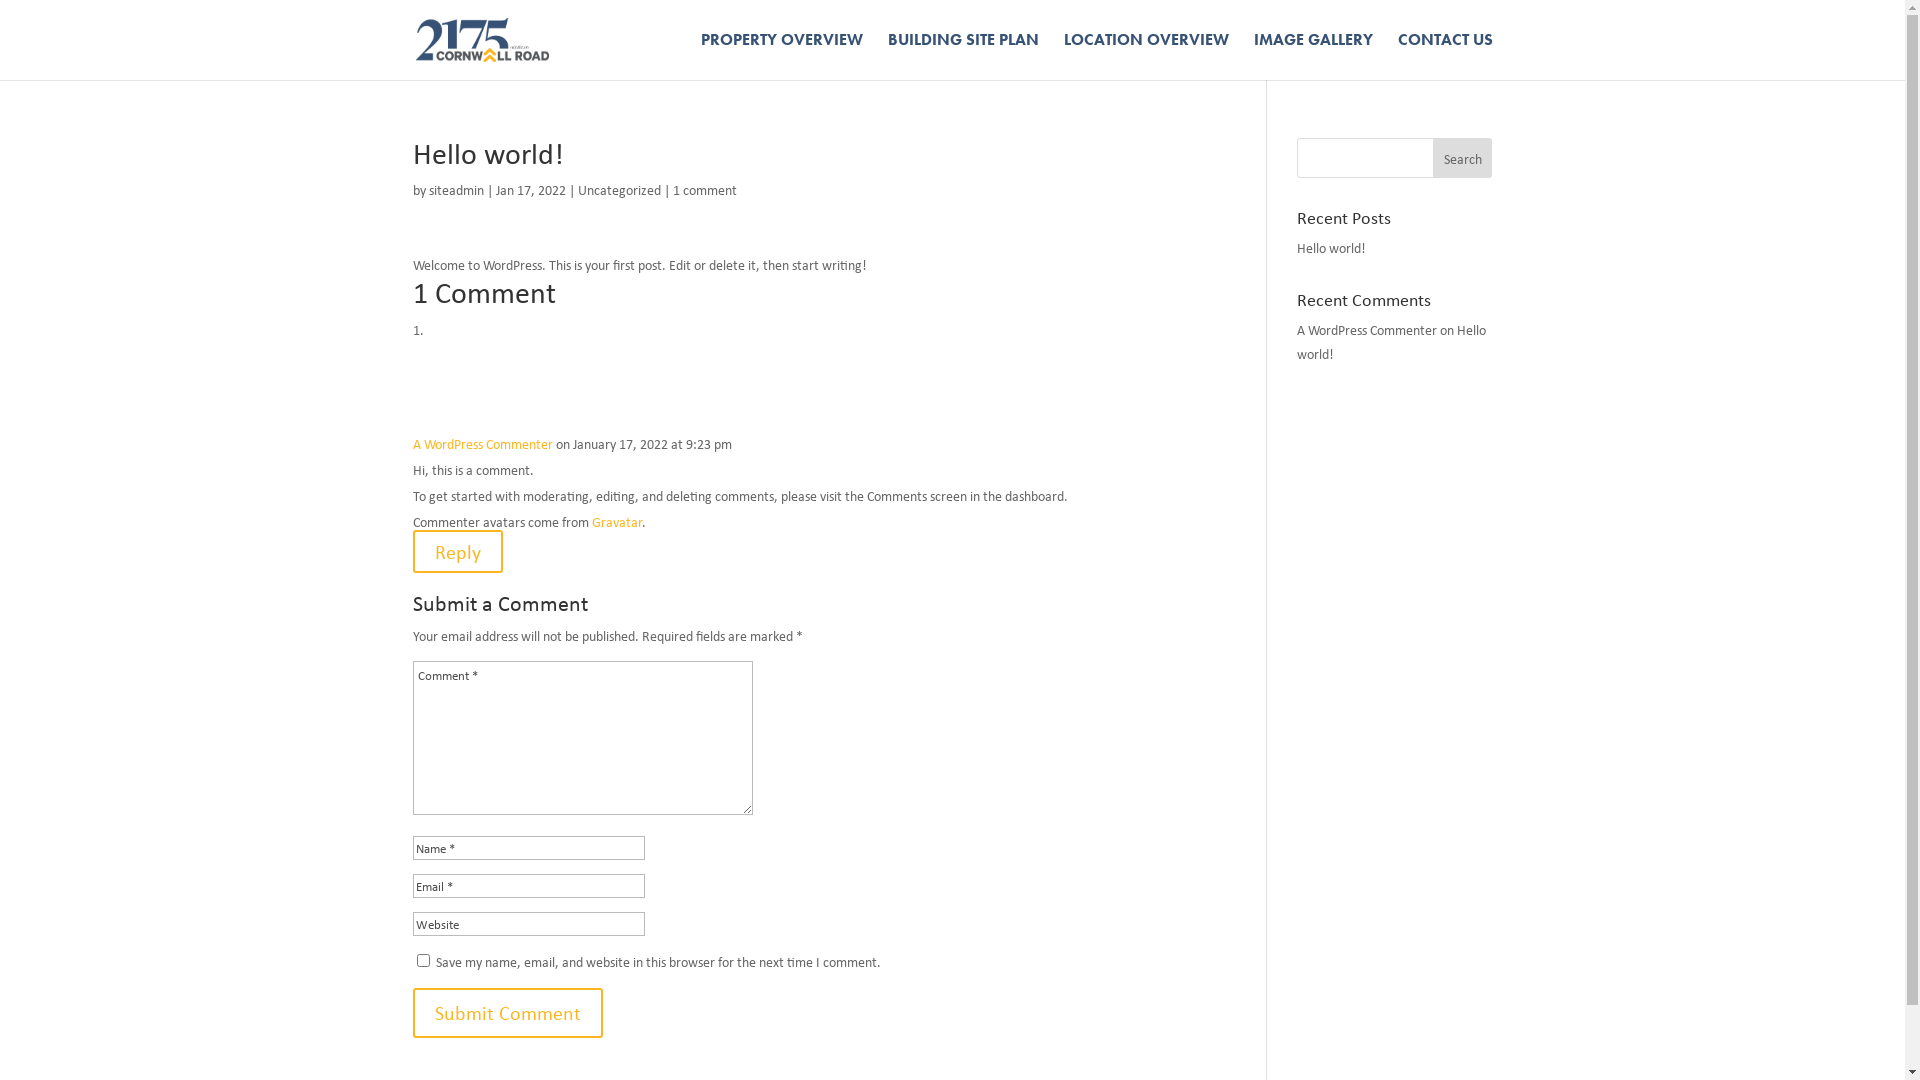  I want to click on PROPERTY OVERVIEW, so click(781, 56).